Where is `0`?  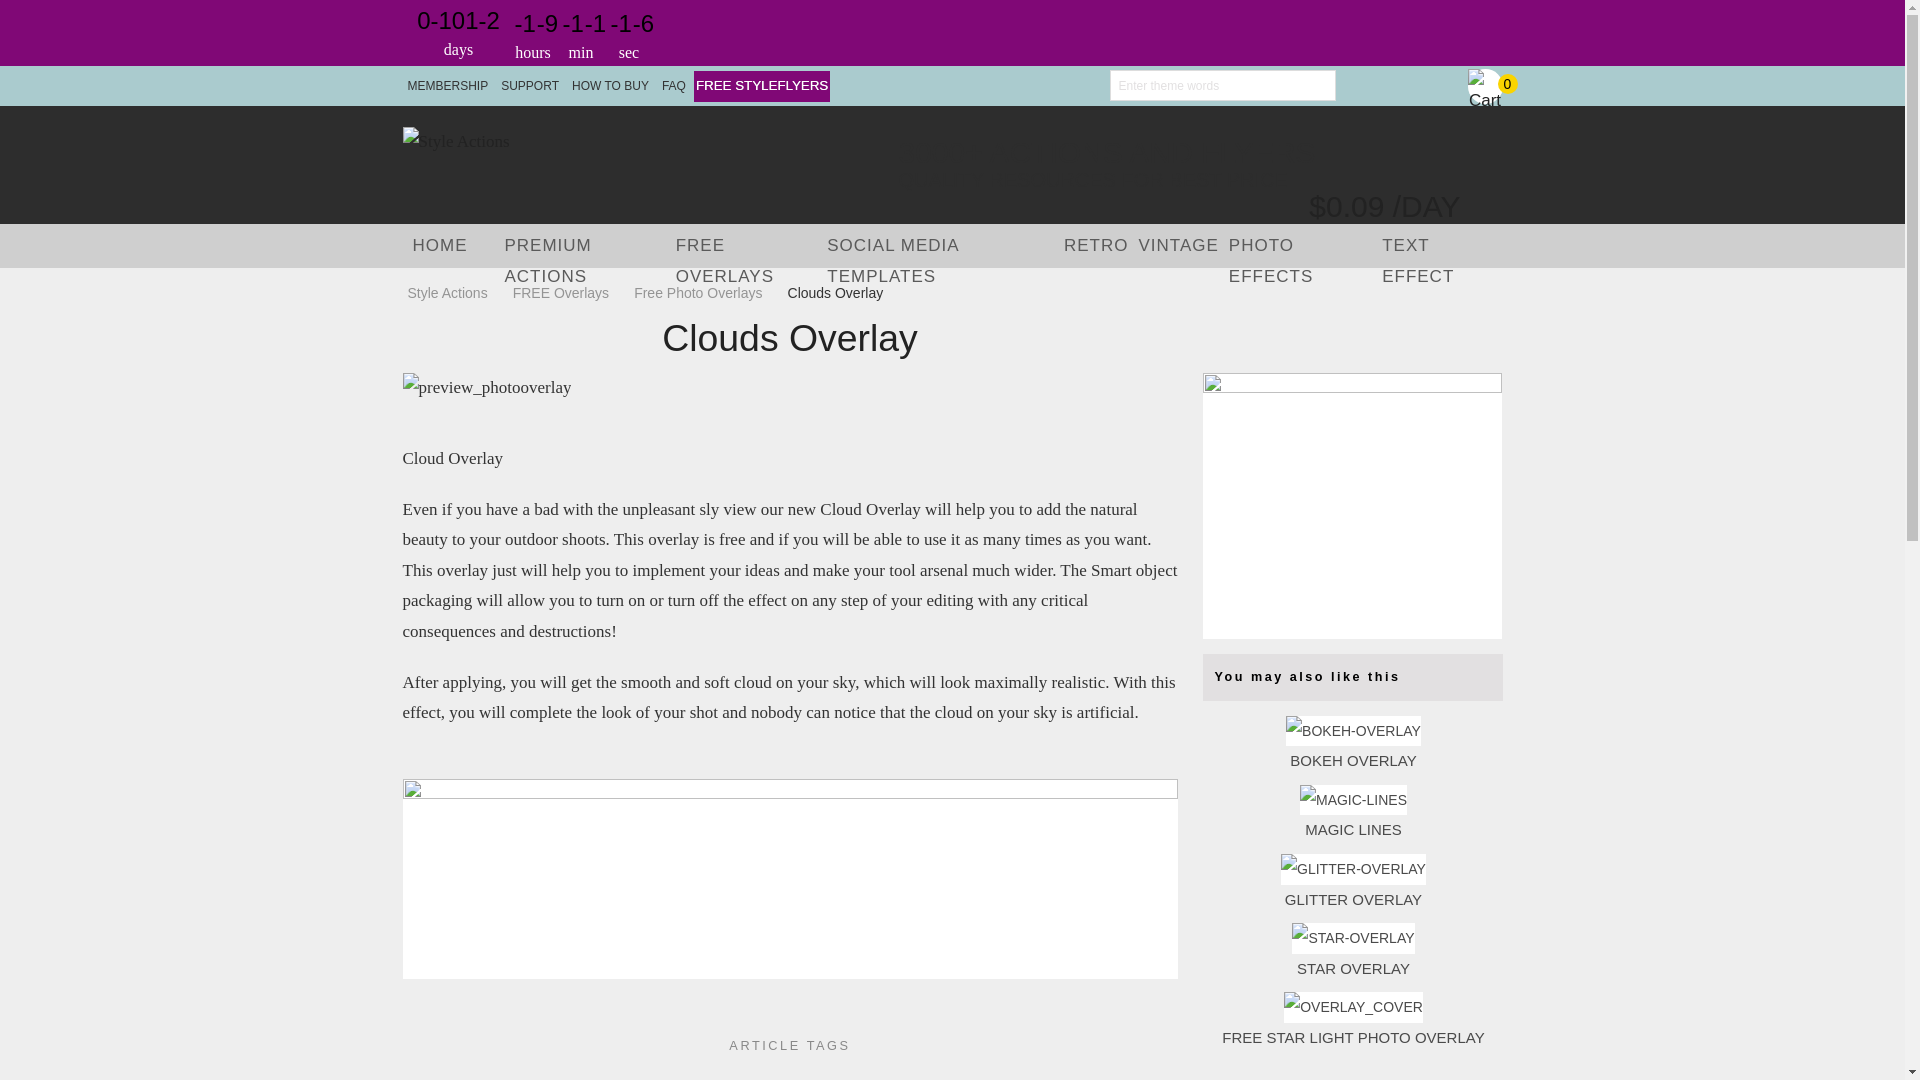
0 is located at coordinates (1486, 86).